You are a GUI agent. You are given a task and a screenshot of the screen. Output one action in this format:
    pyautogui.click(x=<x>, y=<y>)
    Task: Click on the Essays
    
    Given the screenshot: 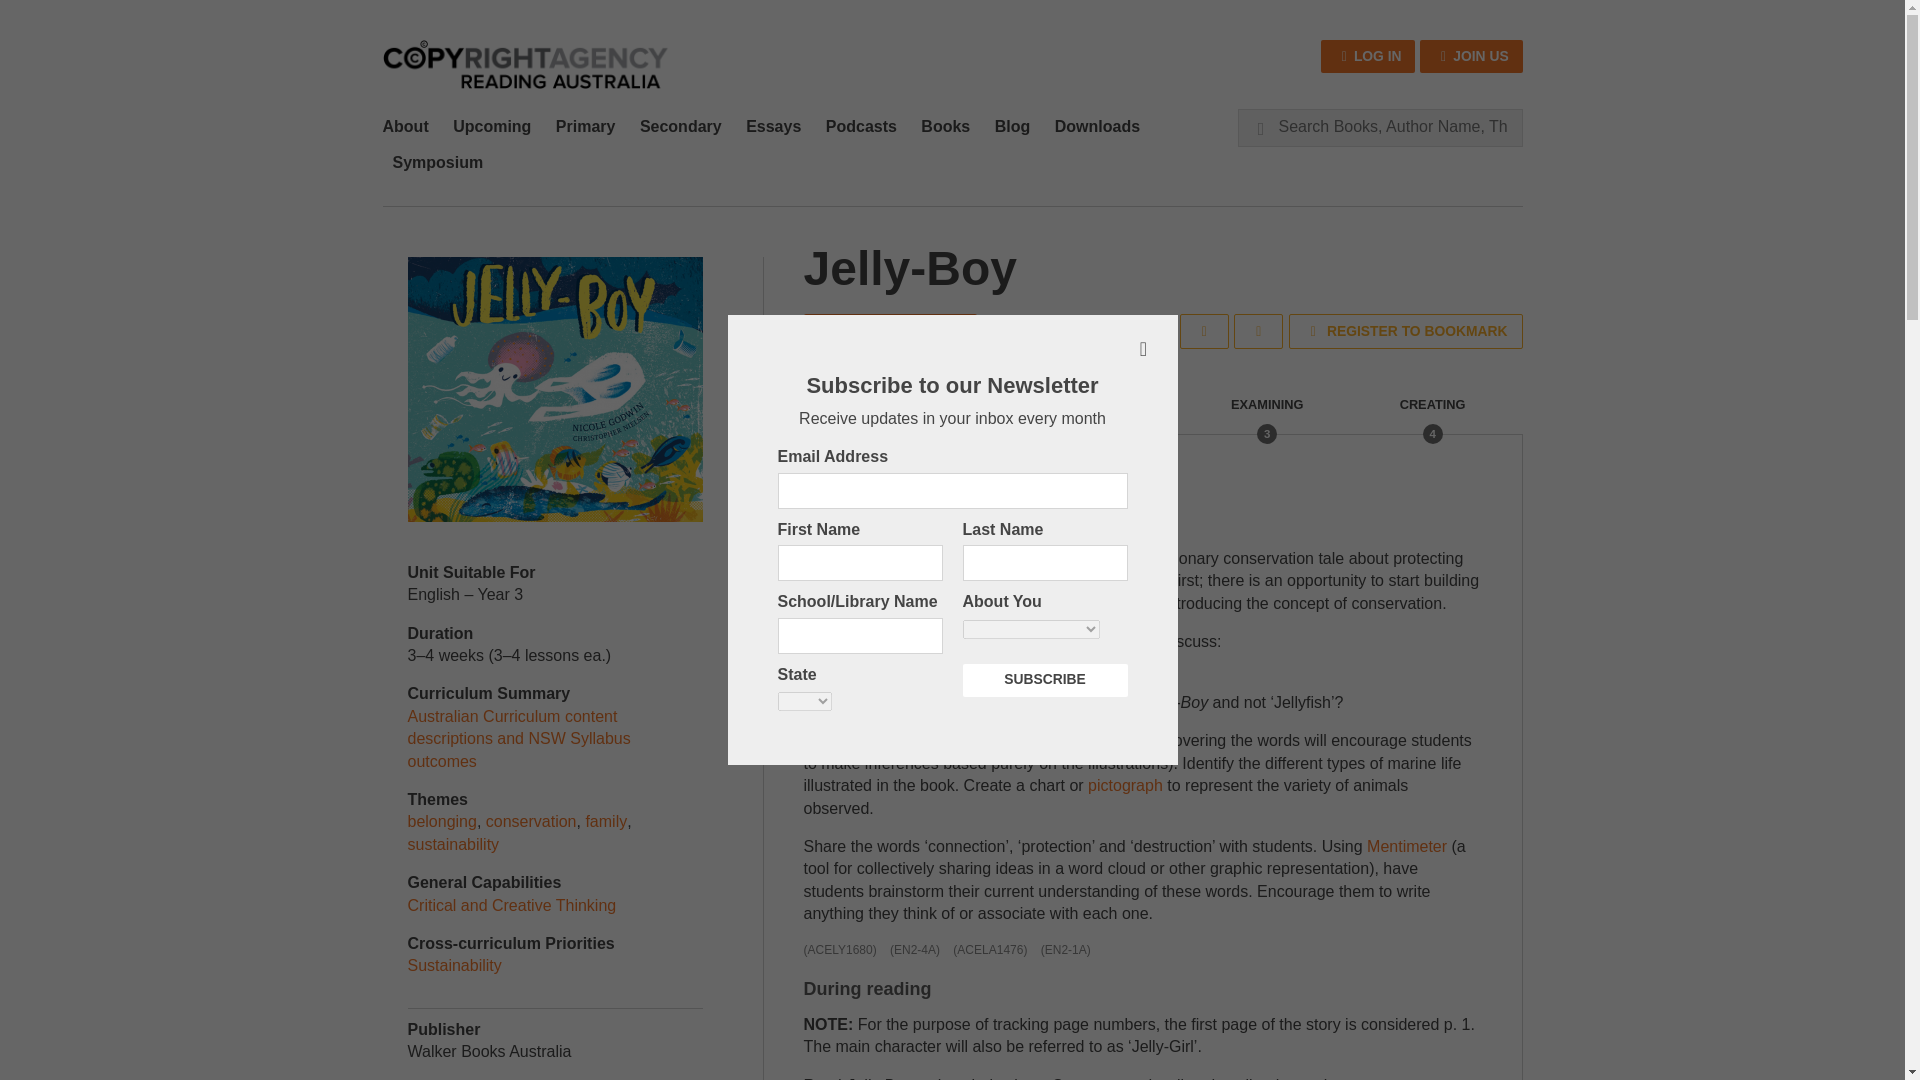 What is the action you would take?
    pyautogui.click(x=772, y=126)
    